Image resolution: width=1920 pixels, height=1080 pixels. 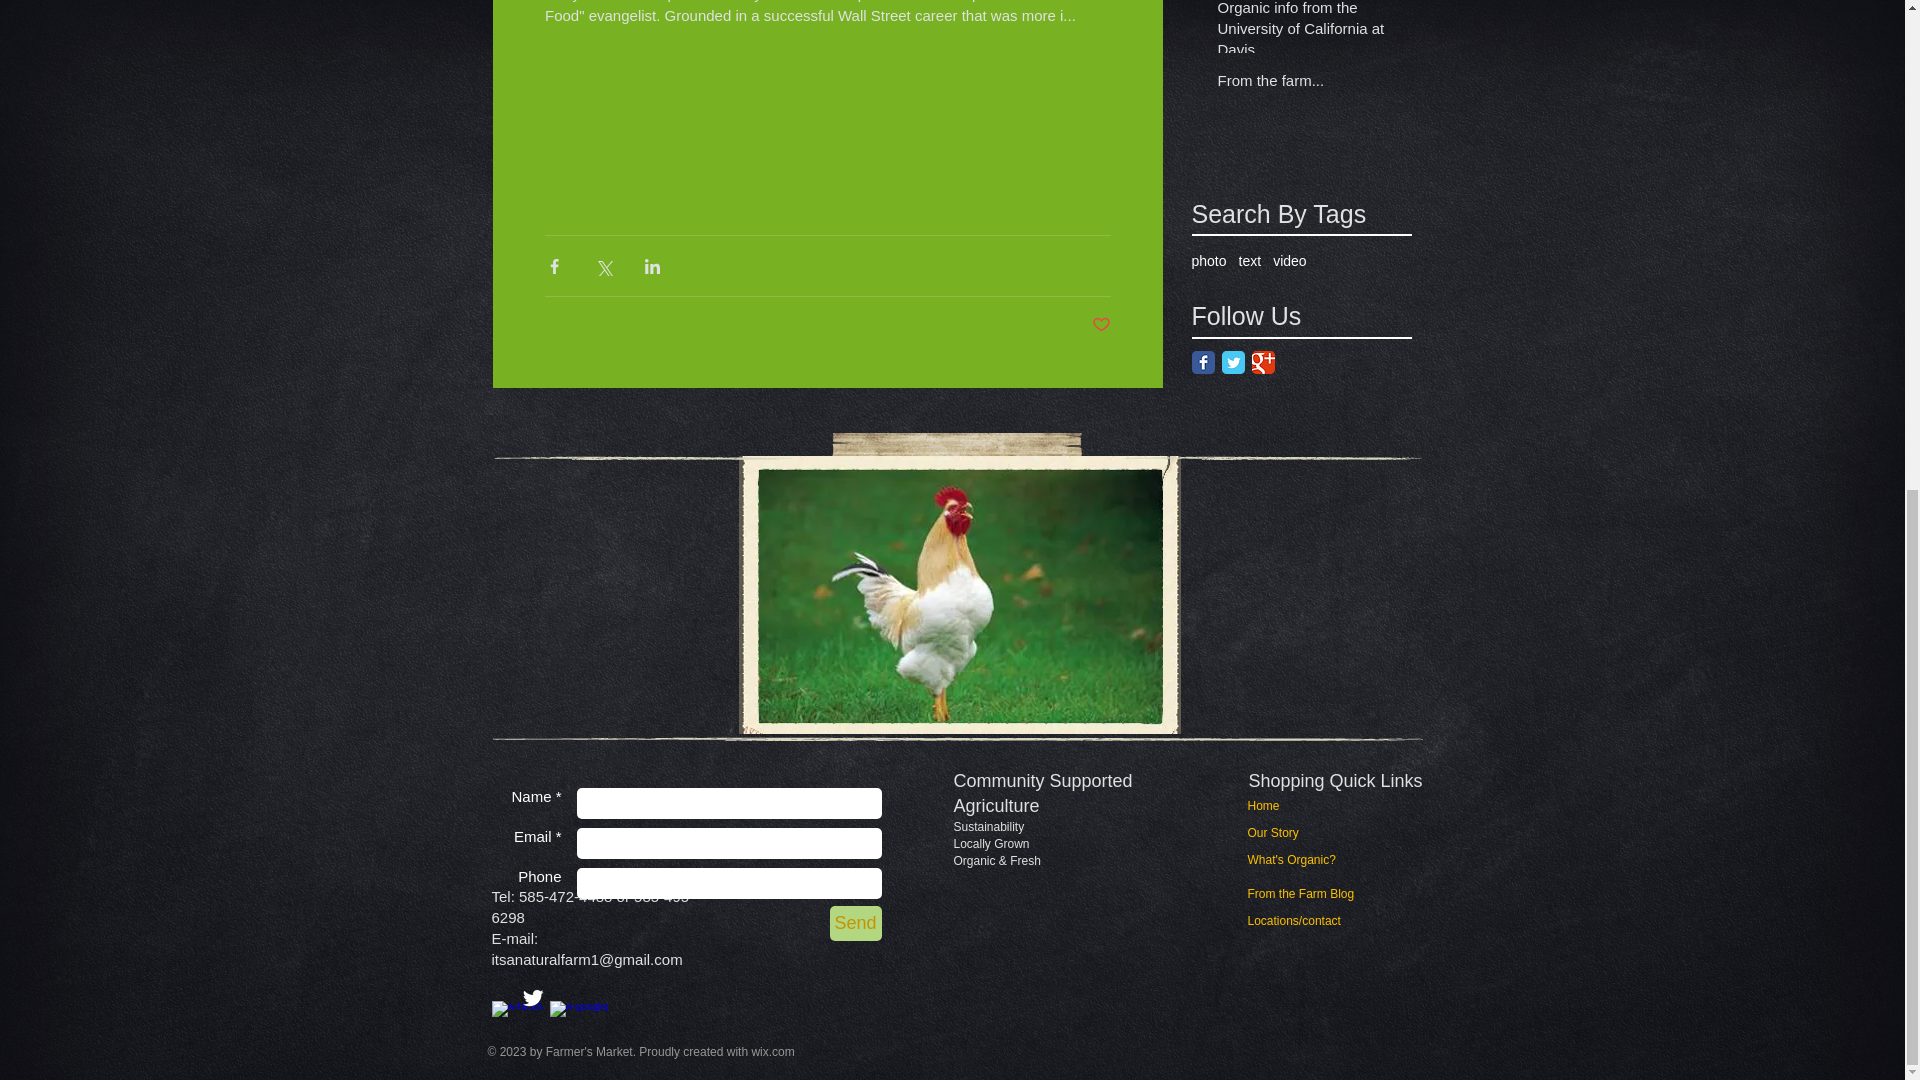 What do you see at coordinates (1209, 260) in the screenshot?
I see `photo` at bounding box center [1209, 260].